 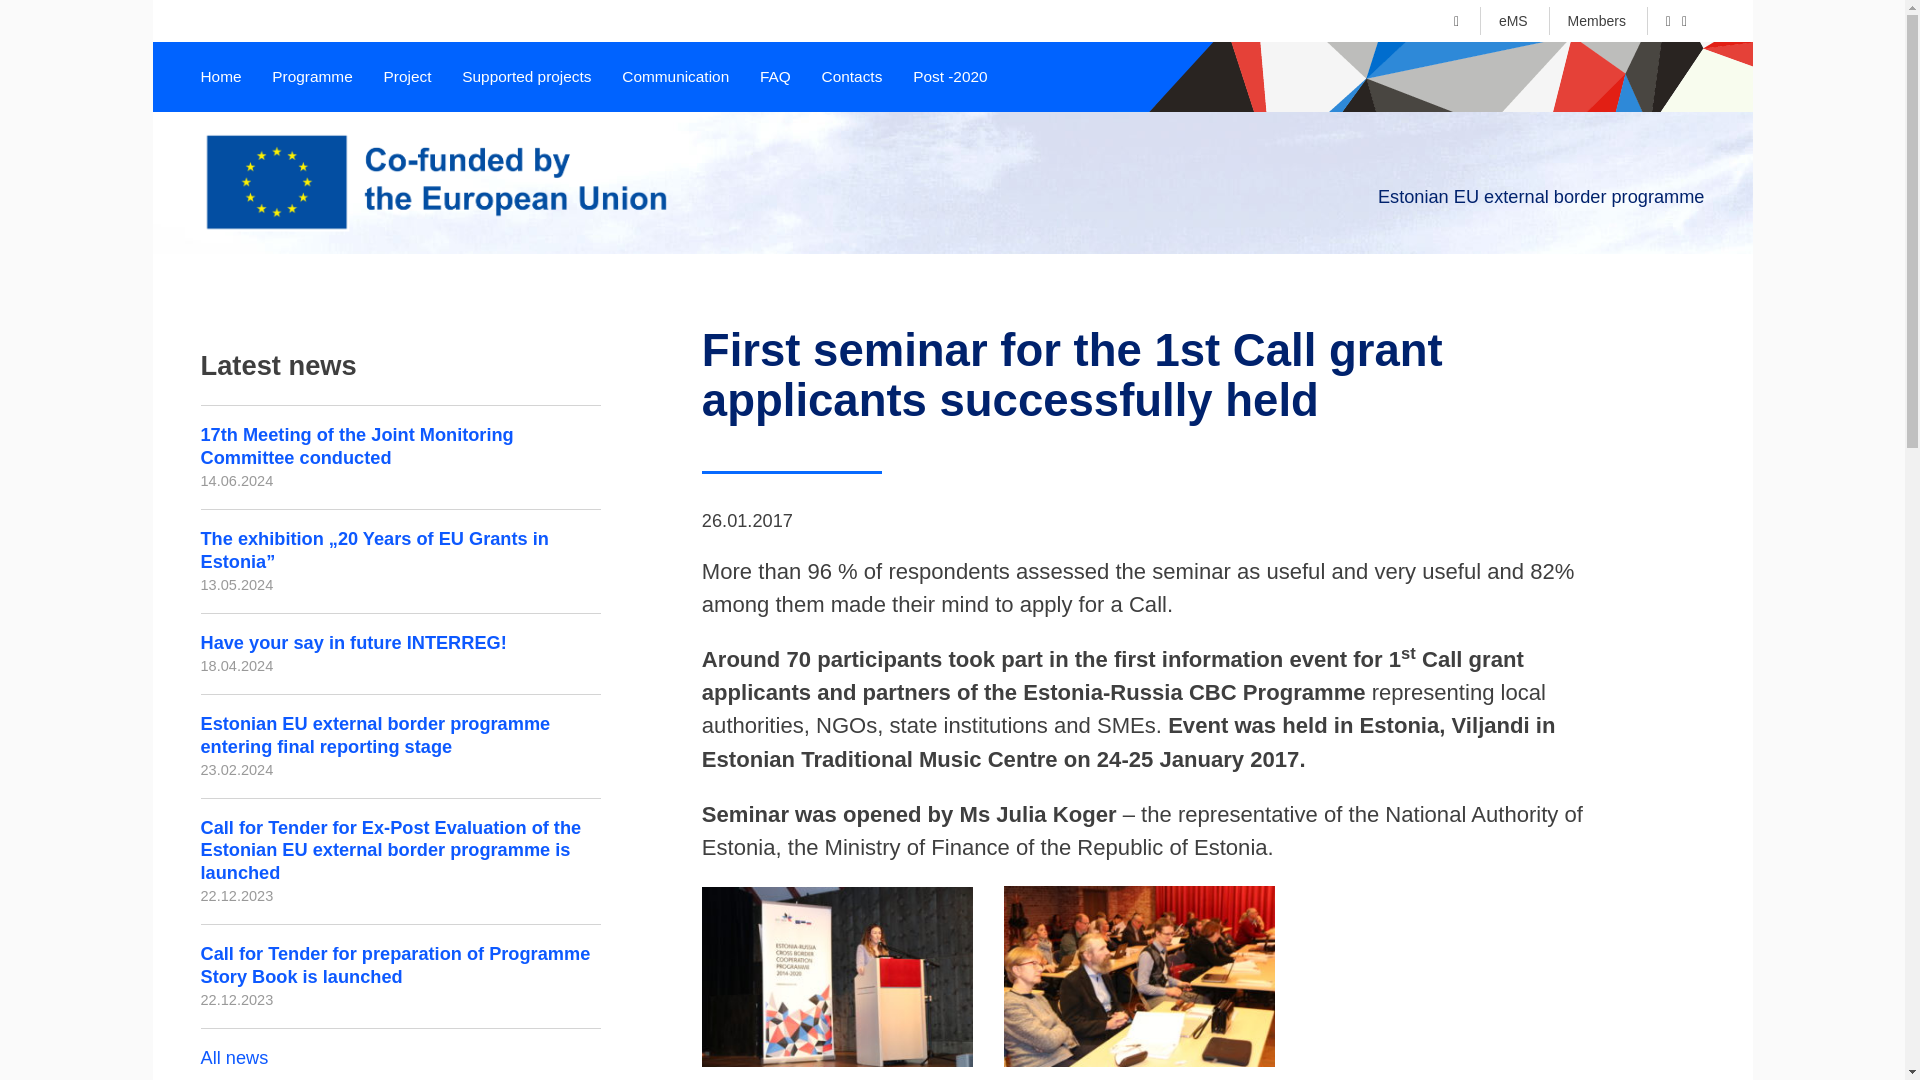 What do you see at coordinates (1514, 20) in the screenshot?
I see `eMS` at bounding box center [1514, 20].